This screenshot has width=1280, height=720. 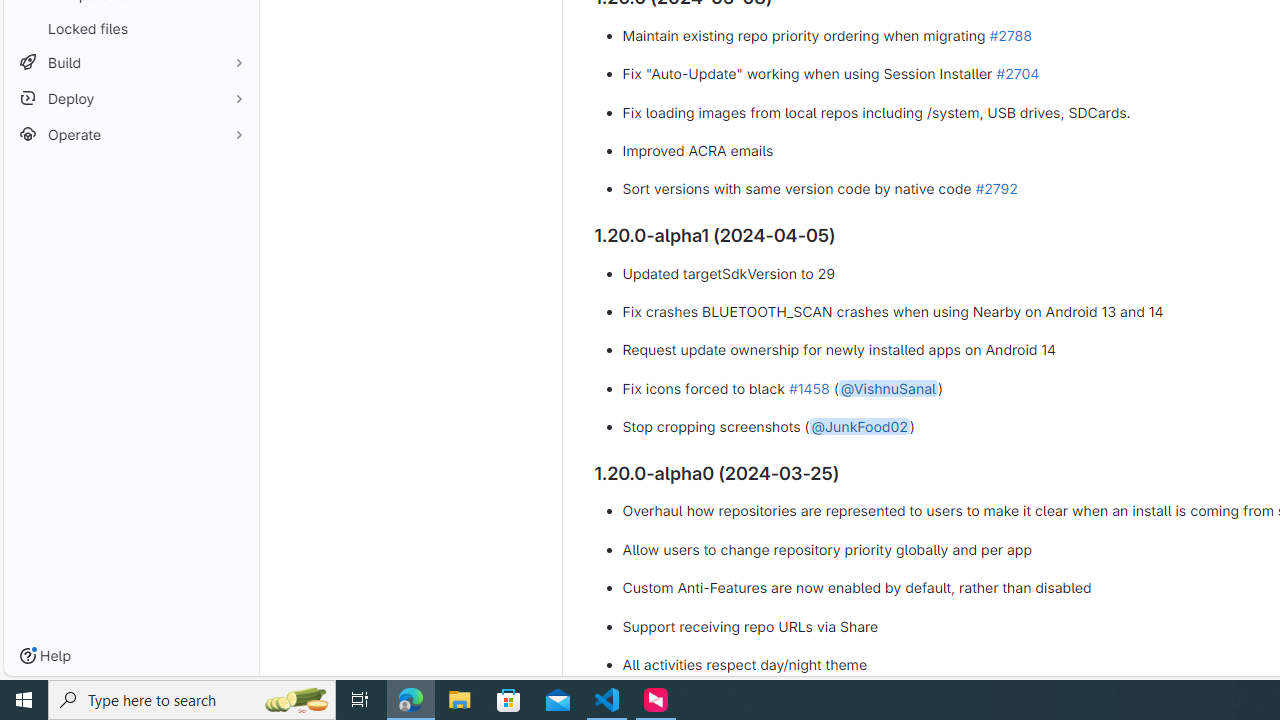 What do you see at coordinates (996, 189) in the screenshot?
I see `#2792` at bounding box center [996, 189].